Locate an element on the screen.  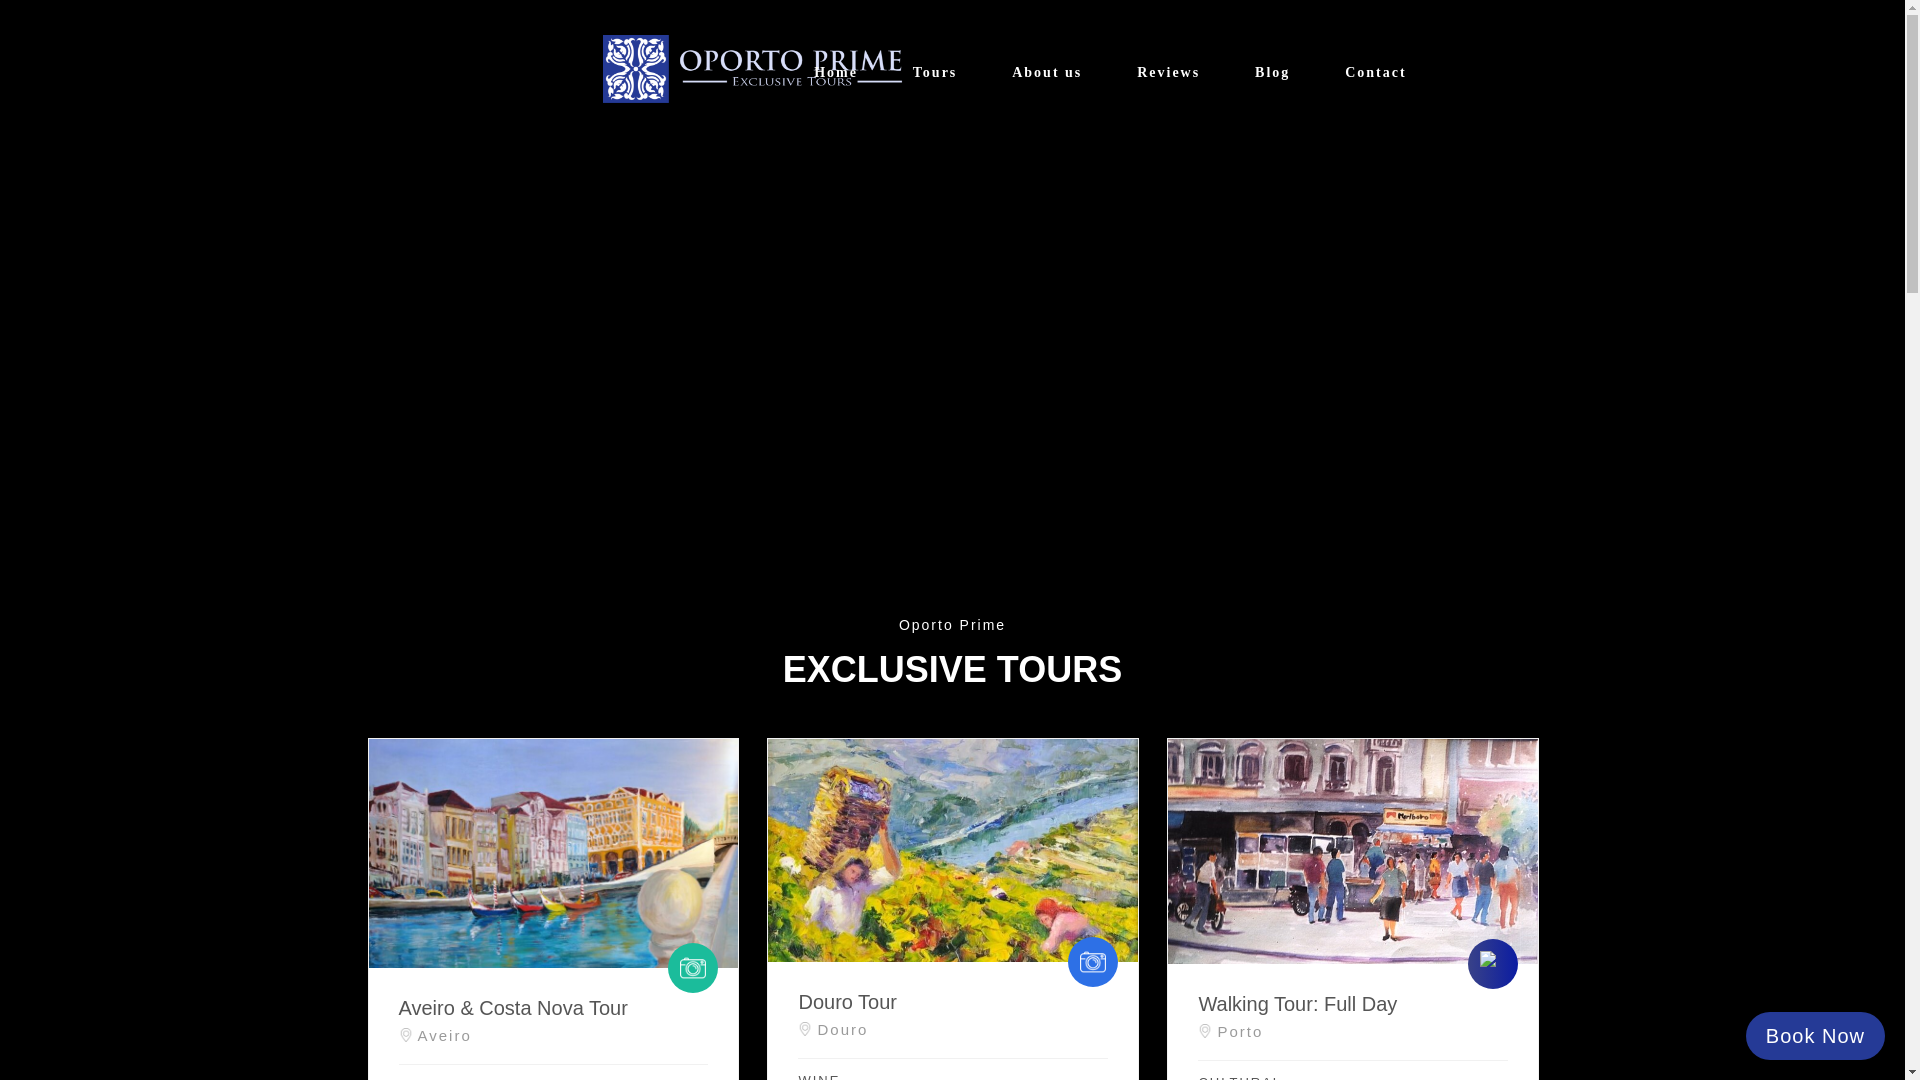
Contact is located at coordinates (1362, 72).